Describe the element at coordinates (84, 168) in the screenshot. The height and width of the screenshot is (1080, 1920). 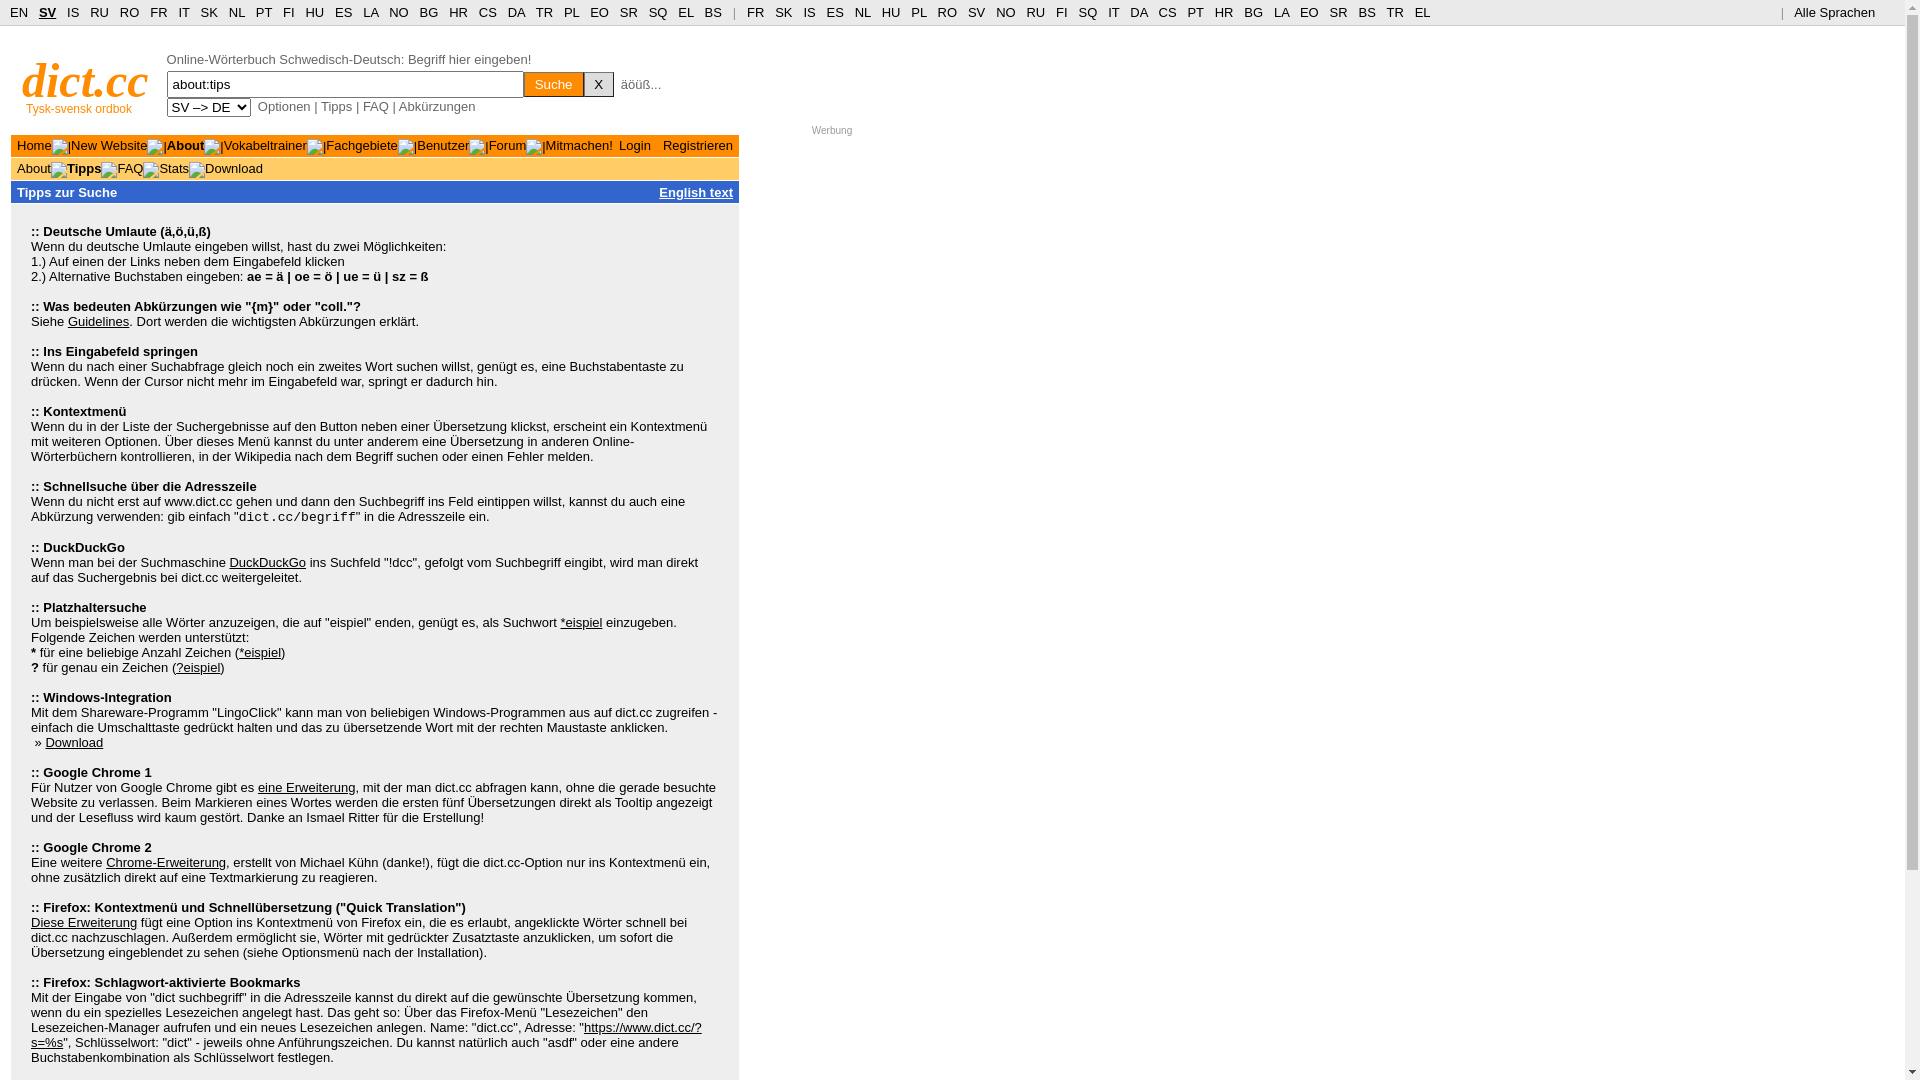
I see `Tipps` at that location.